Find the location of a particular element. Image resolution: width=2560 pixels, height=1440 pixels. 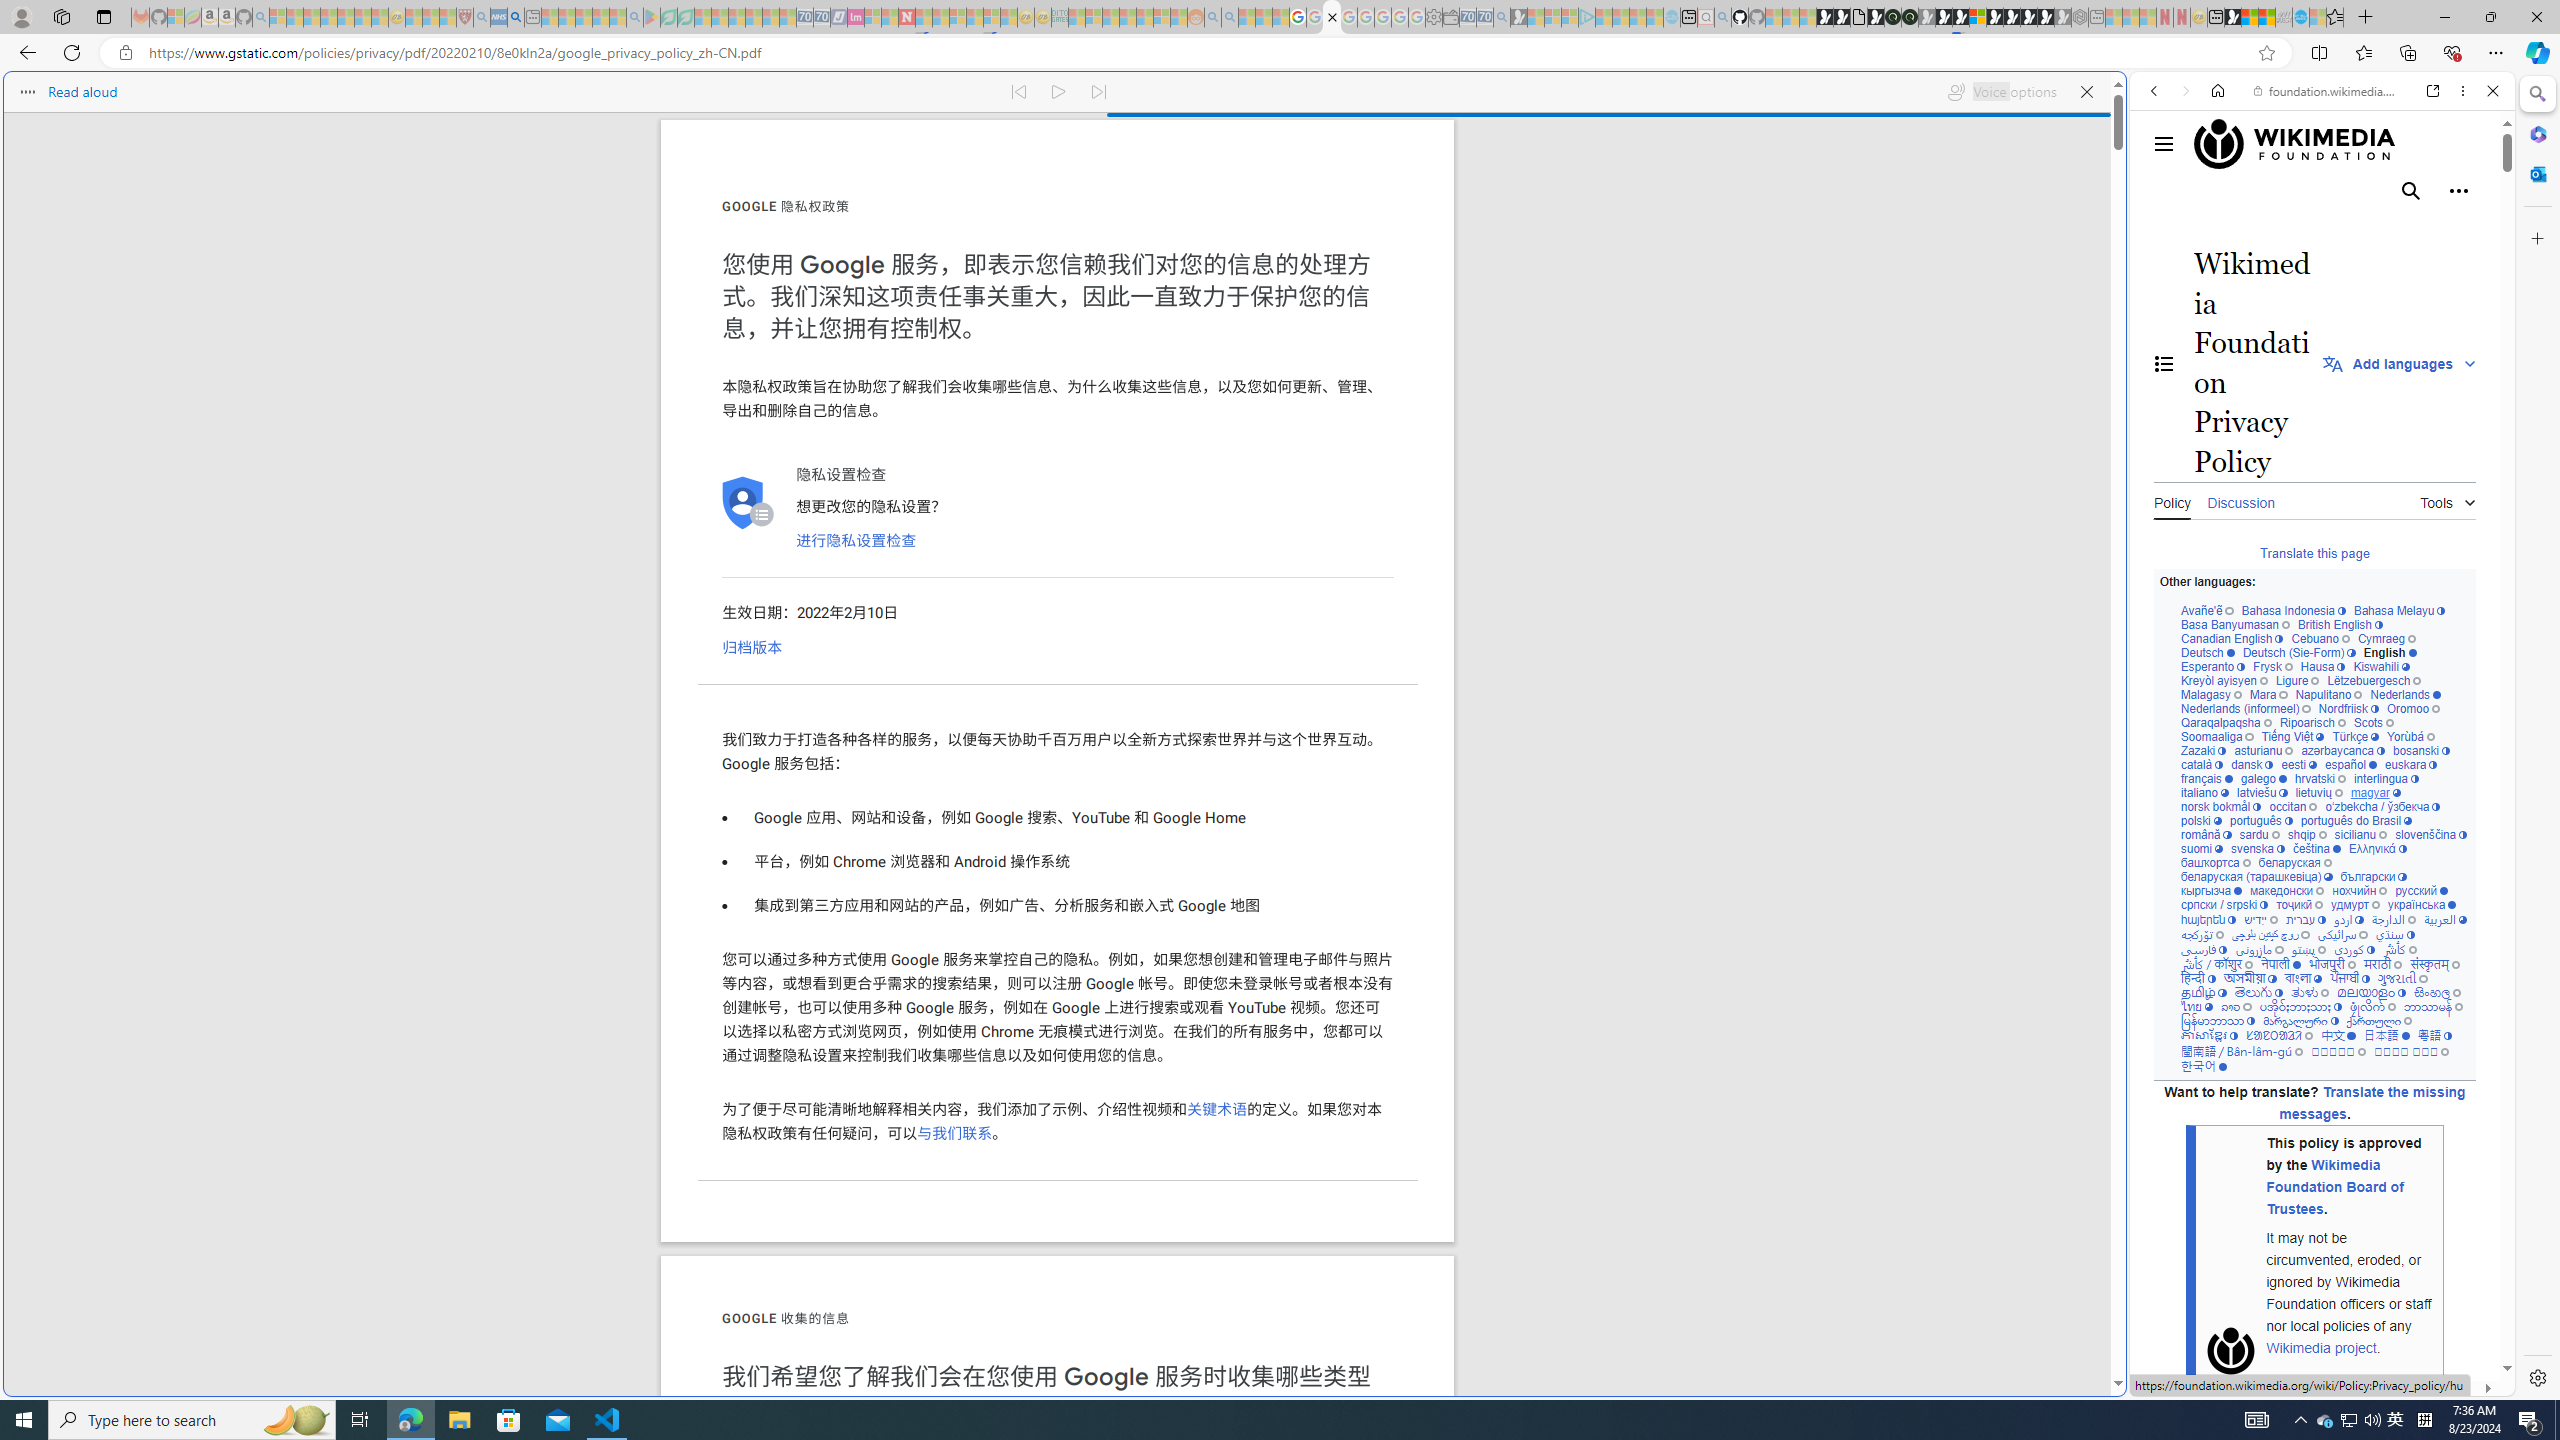

Ligure is located at coordinates (2297, 680).